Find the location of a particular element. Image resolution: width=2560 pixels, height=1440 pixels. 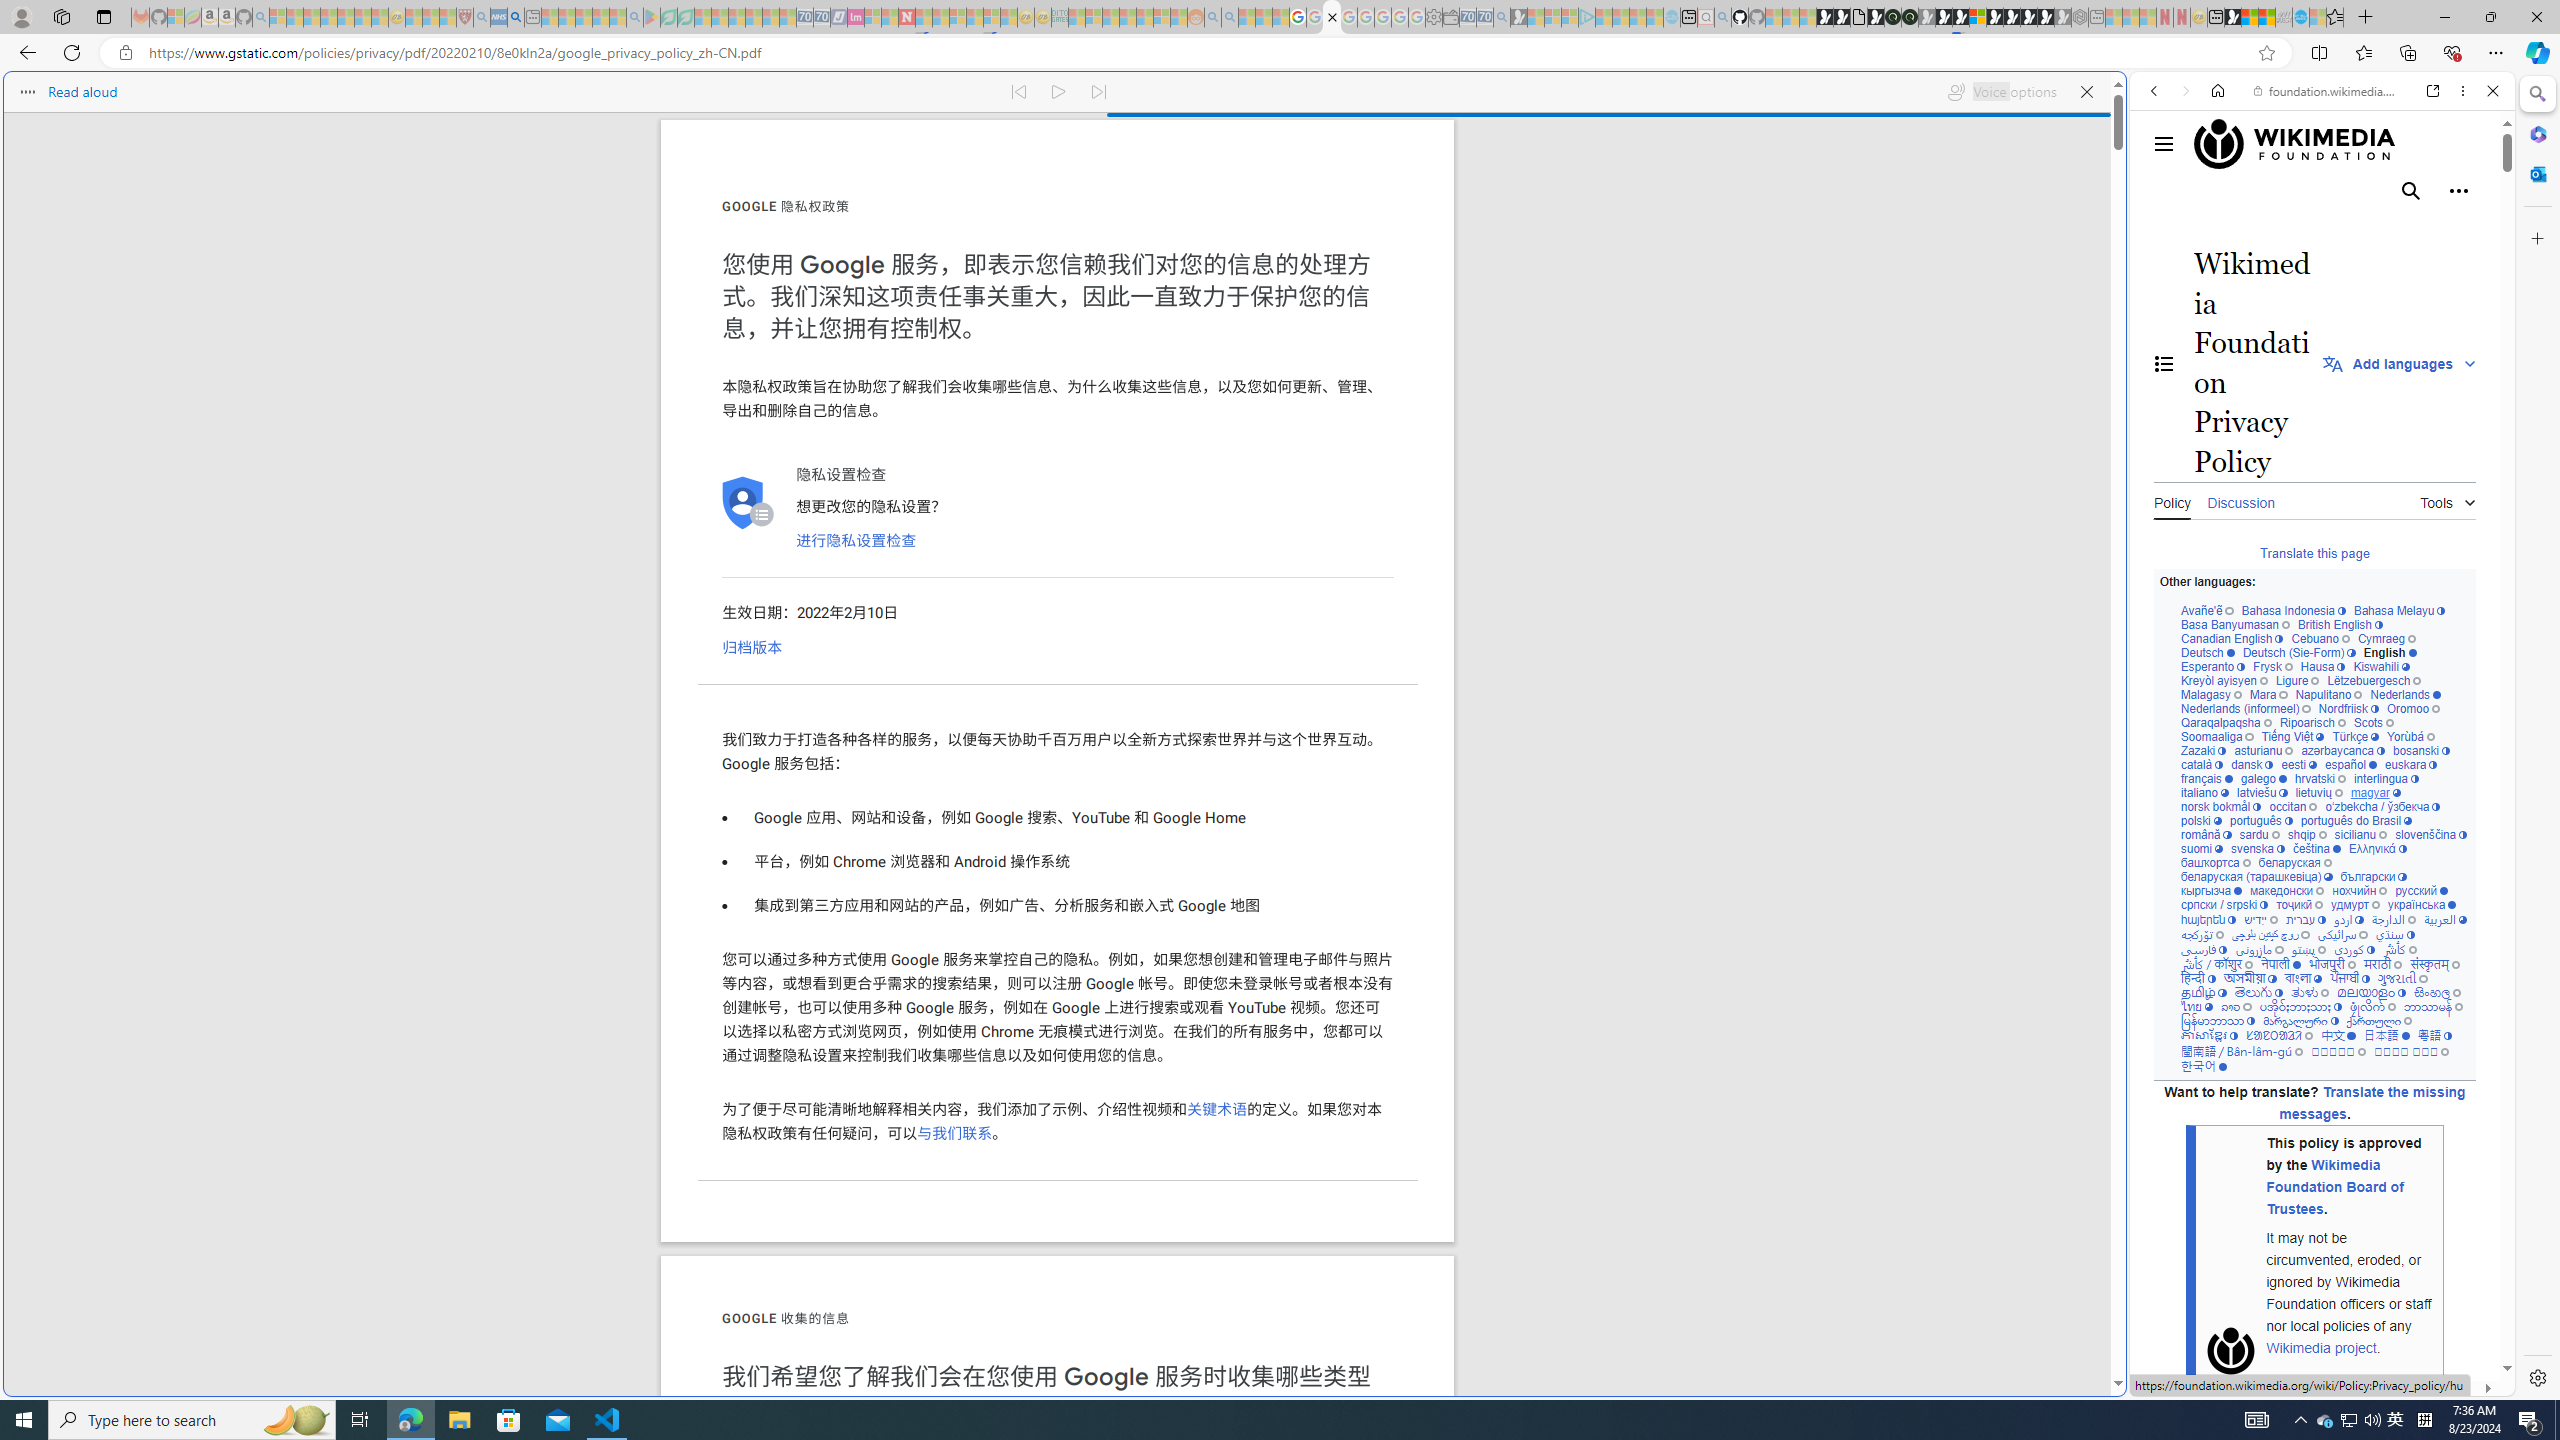

Ligure is located at coordinates (2297, 680).